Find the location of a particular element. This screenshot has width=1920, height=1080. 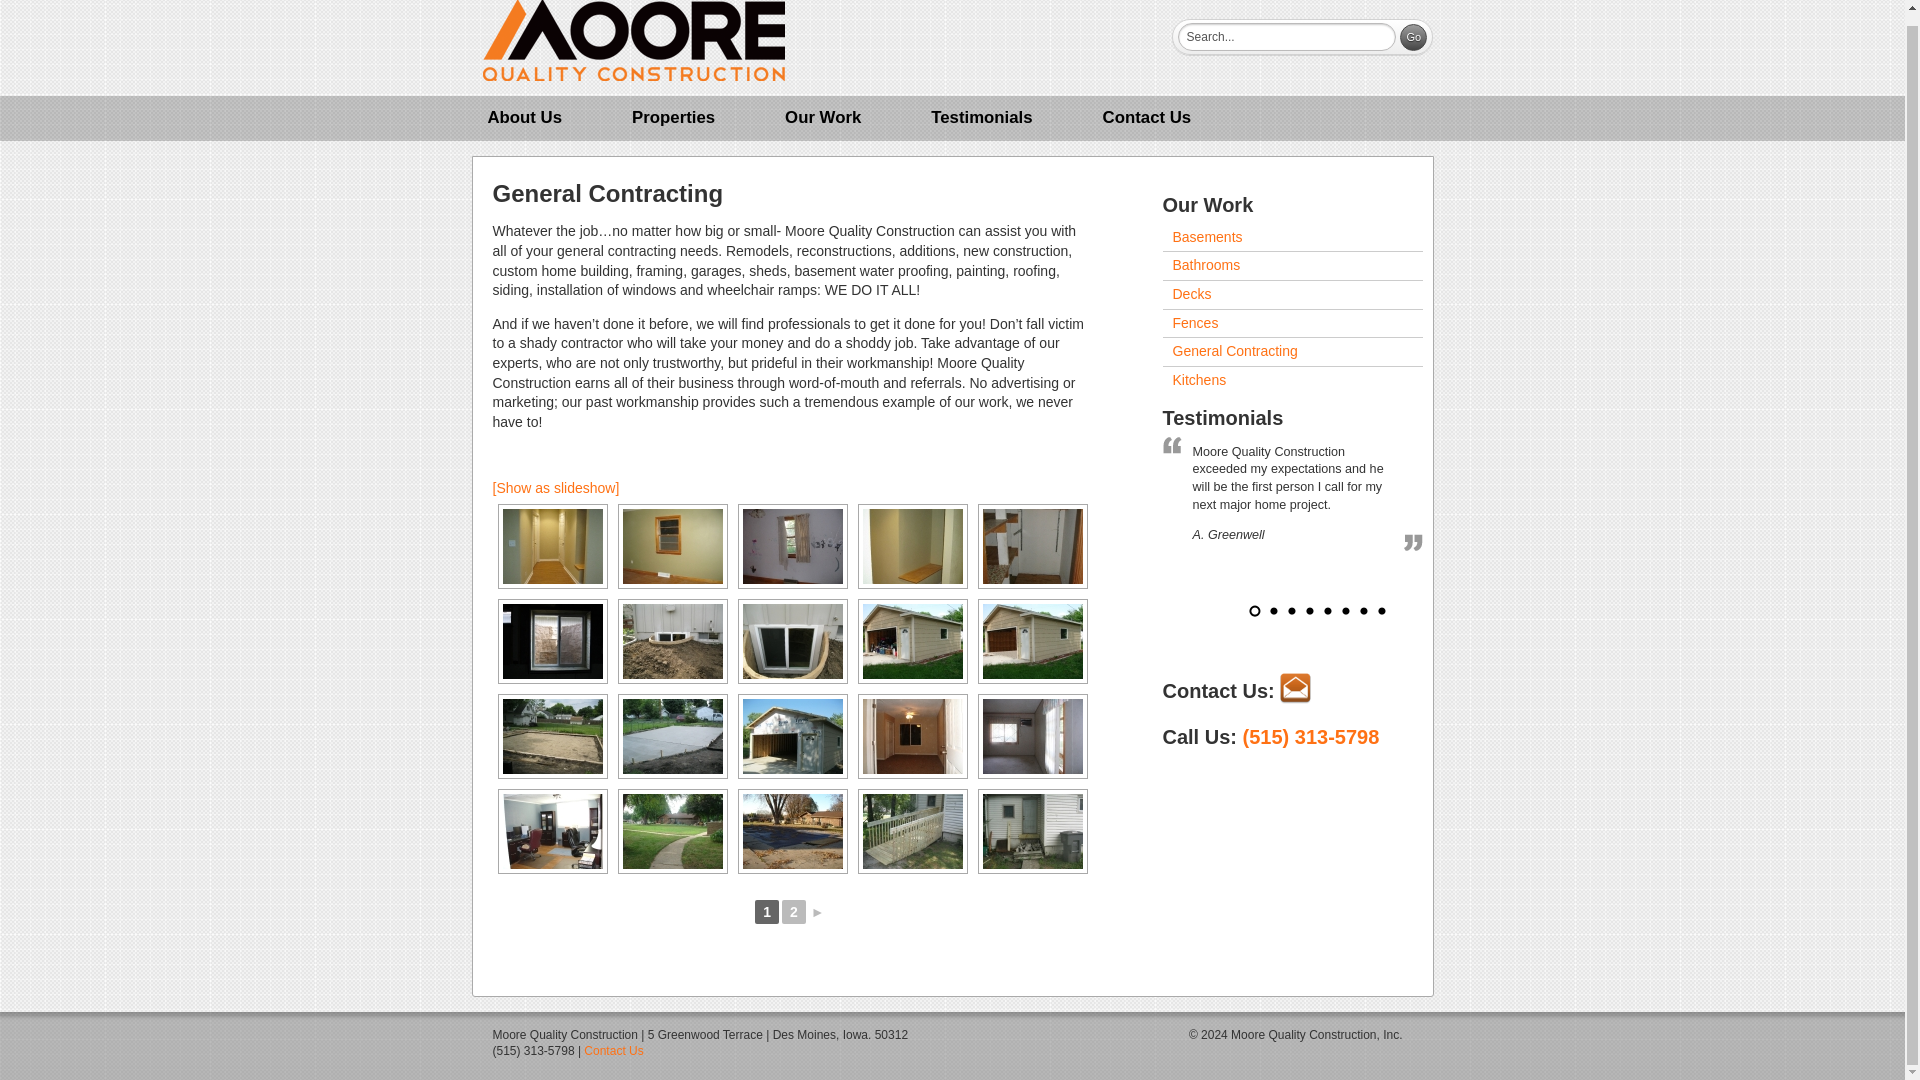

Testimonials is located at coordinates (980, 118).